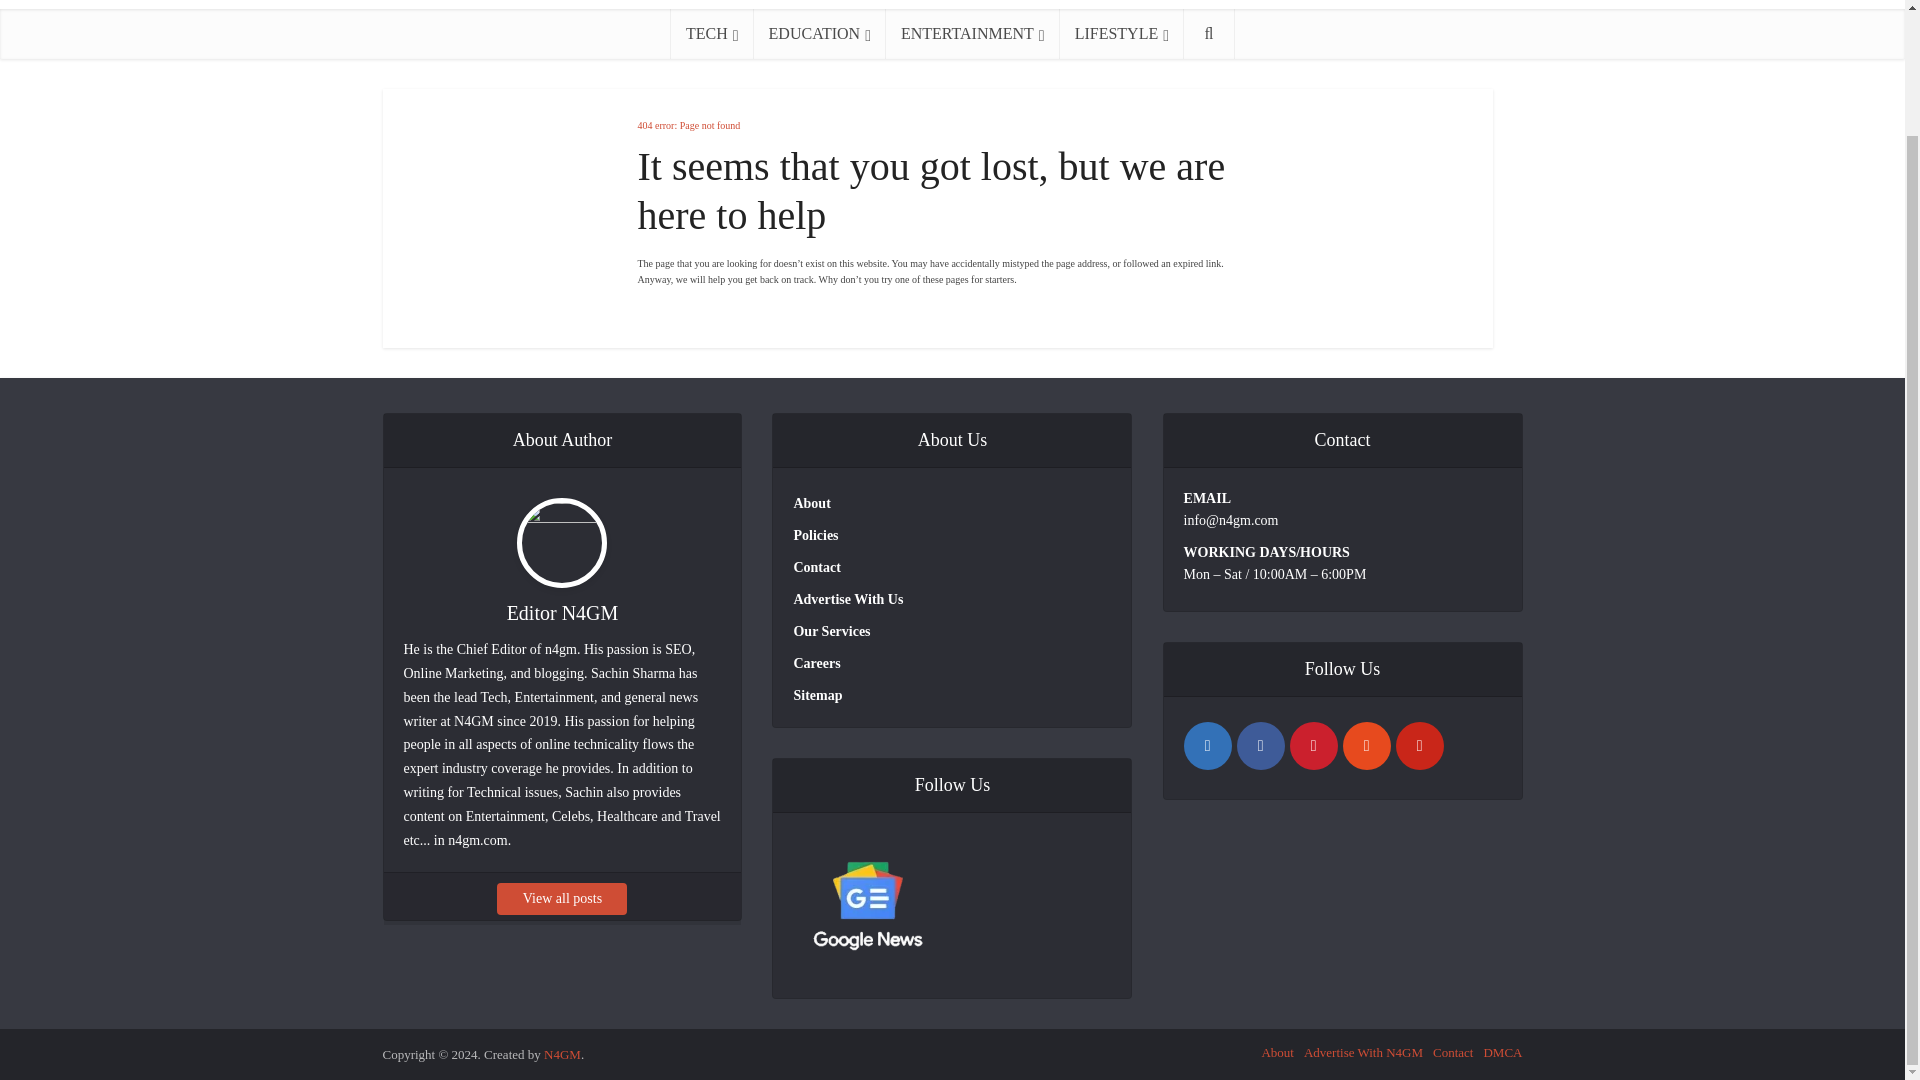 The image size is (1920, 1080). Describe the element at coordinates (1122, 34) in the screenshot. I see `LIFESTYLE` at that location.